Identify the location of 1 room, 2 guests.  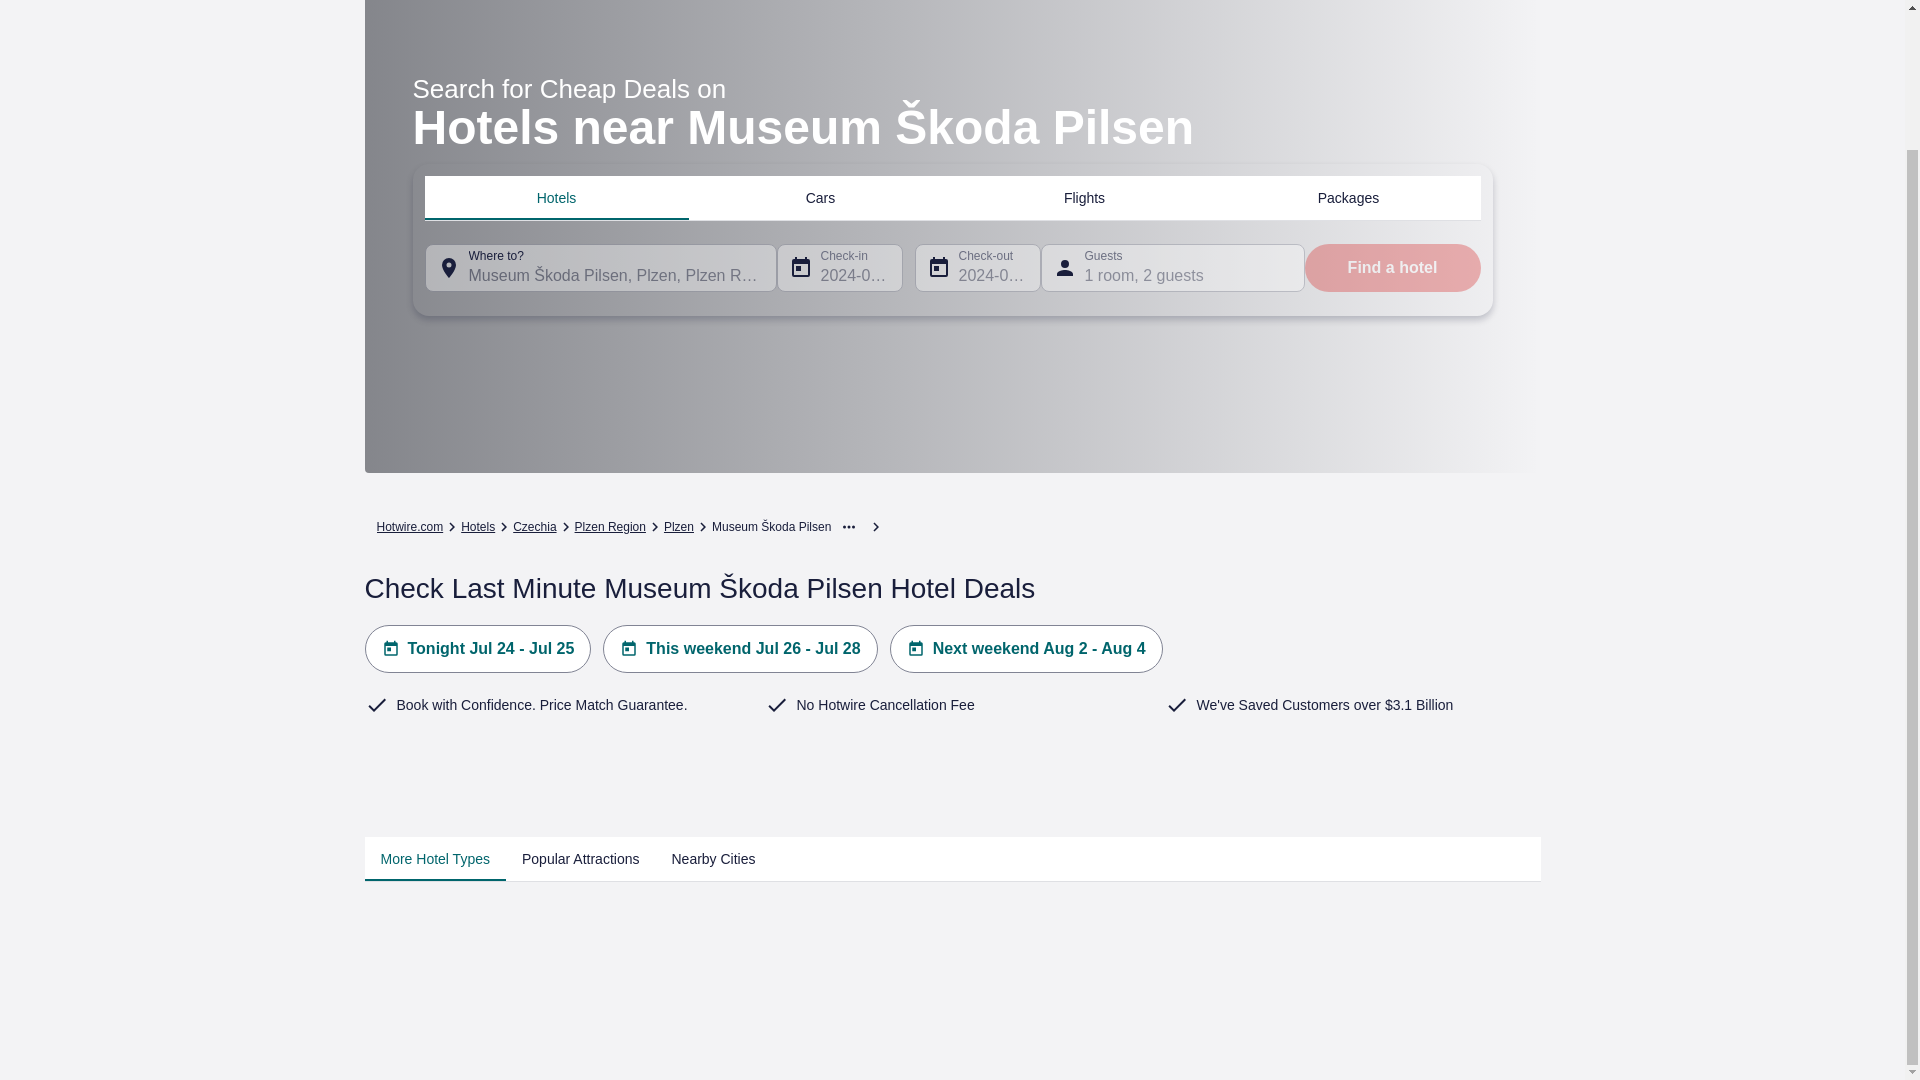
(1172, 266).